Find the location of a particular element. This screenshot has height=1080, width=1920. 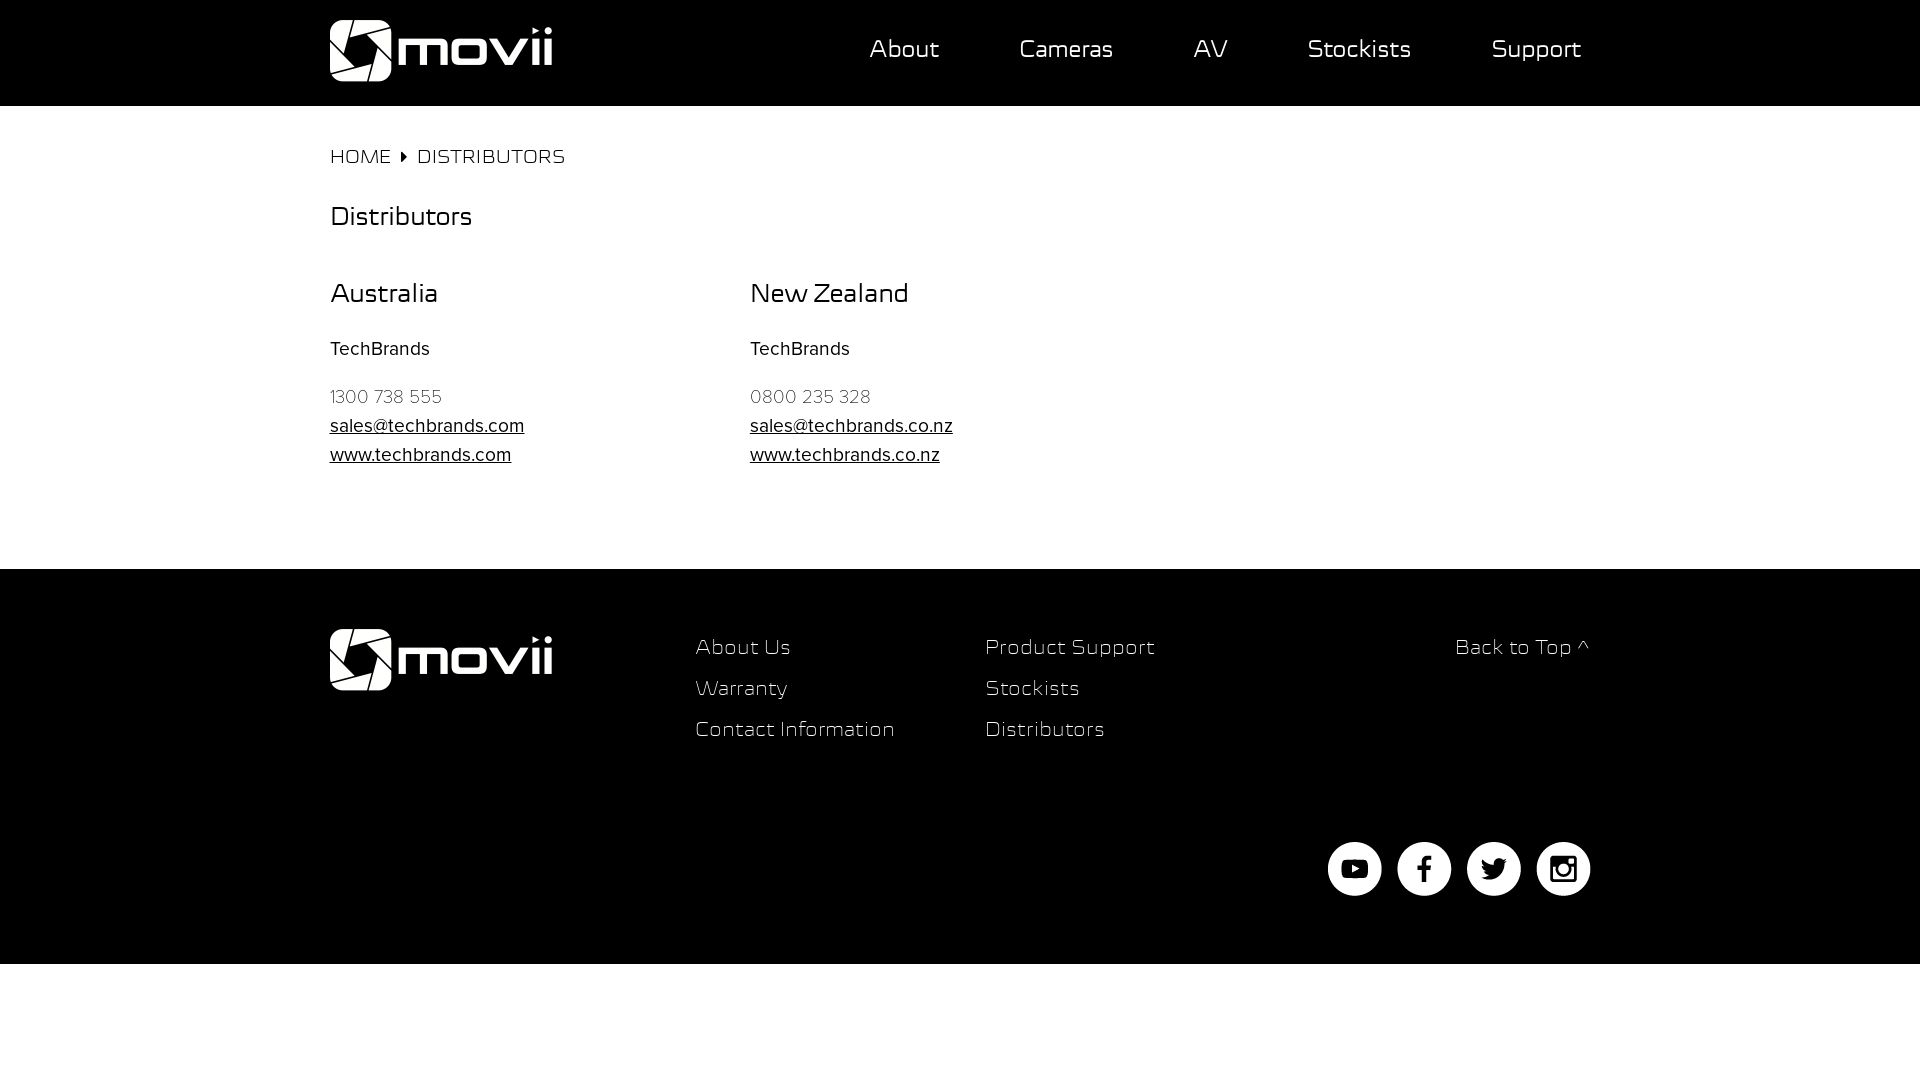

DISTRIBUTORS is located at coordinates (490, 158).